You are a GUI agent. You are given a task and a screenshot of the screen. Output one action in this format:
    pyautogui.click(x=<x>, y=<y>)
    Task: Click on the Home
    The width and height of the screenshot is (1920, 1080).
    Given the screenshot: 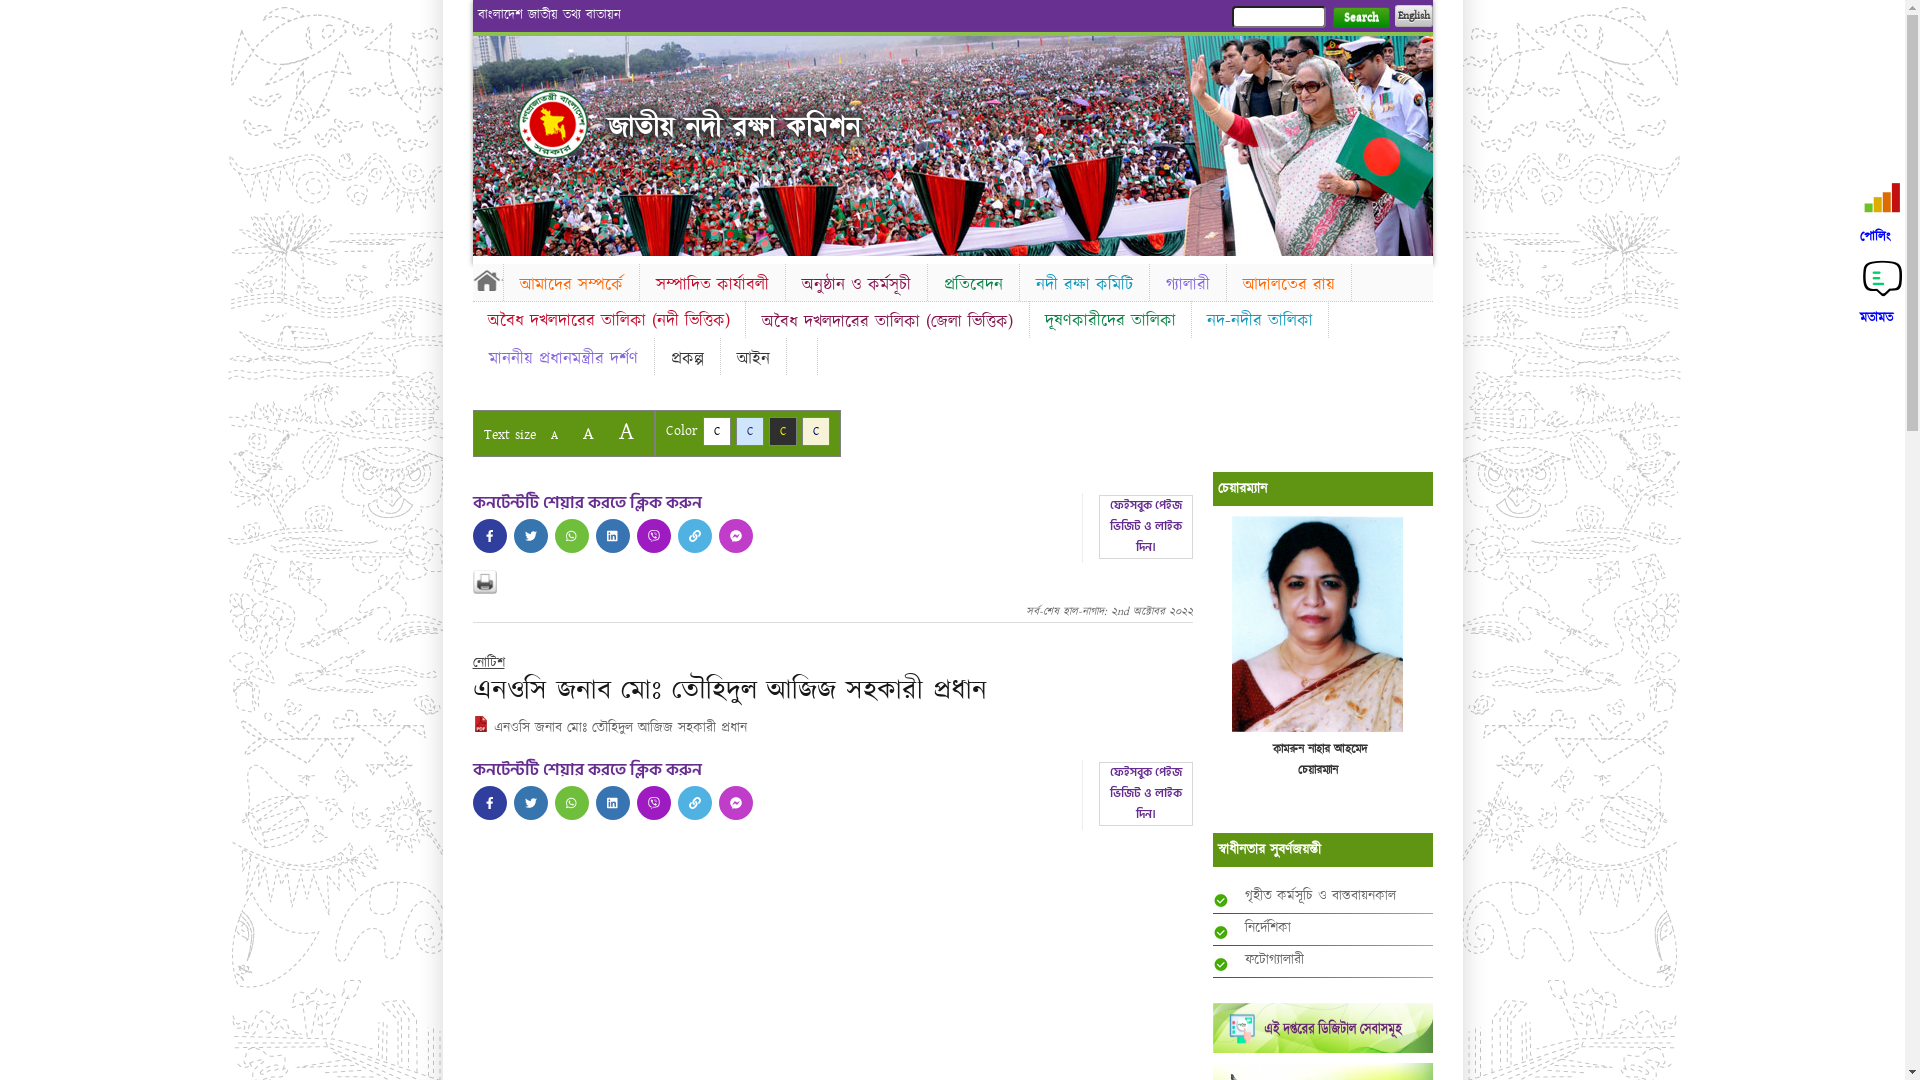 What is the action you would take?
    pyautogui.click(x=553, y=124)
    